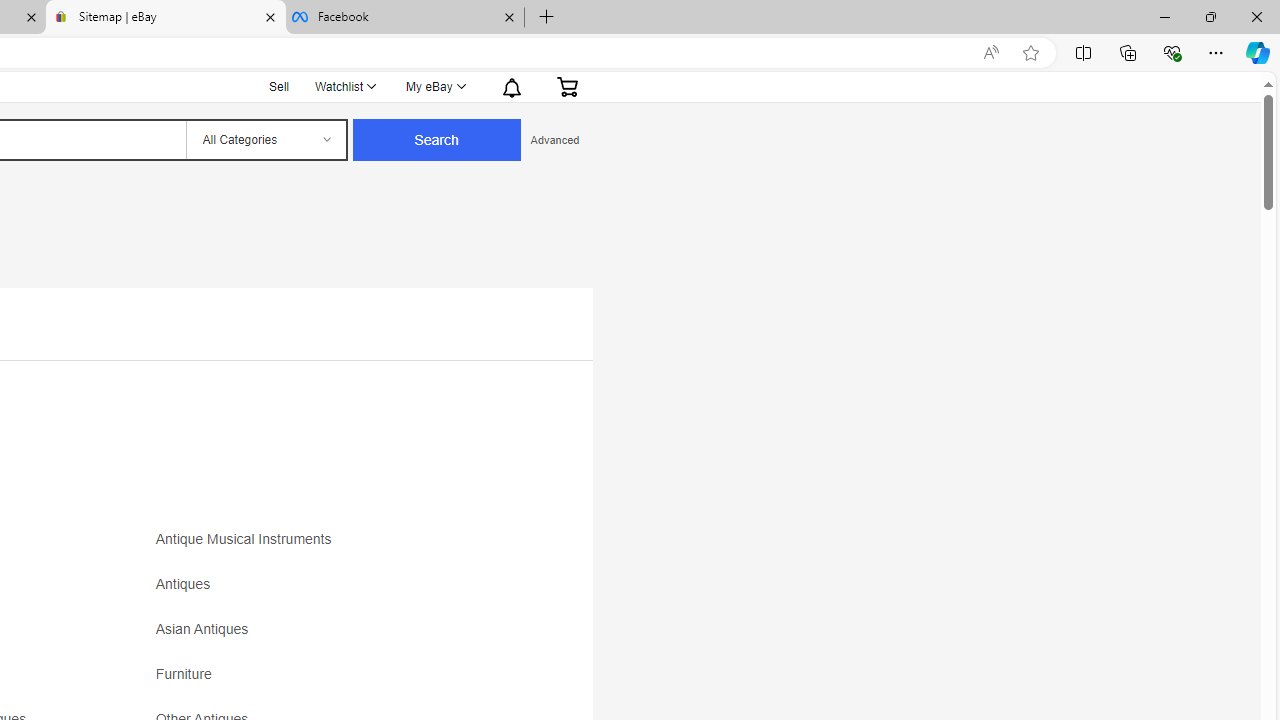 The image size is (1280, 720). What do you see at coordinates (1030, 53) in the screenshot?
I see `Add this page to favorites (Ctrl+D)` at bounding box center [1030, 53].